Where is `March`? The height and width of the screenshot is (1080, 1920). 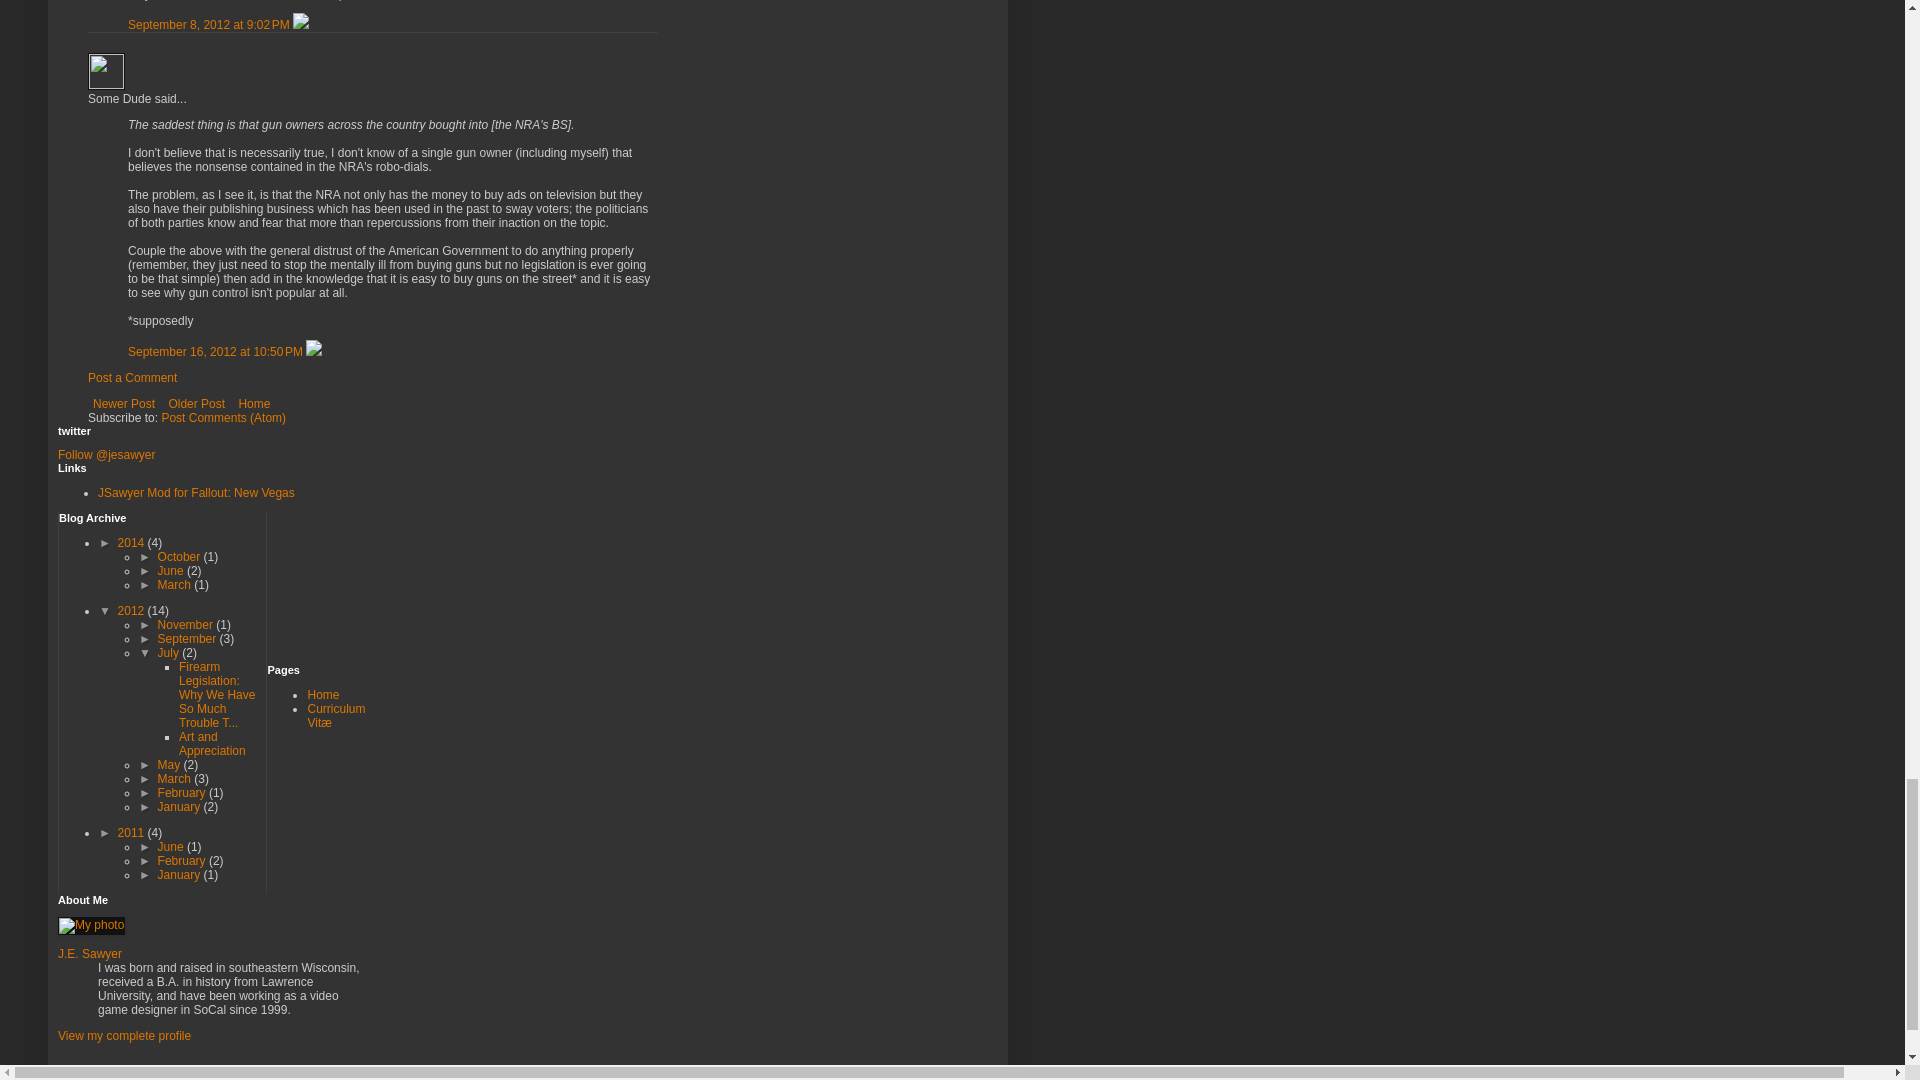 March is located at coordinates (176, 584).